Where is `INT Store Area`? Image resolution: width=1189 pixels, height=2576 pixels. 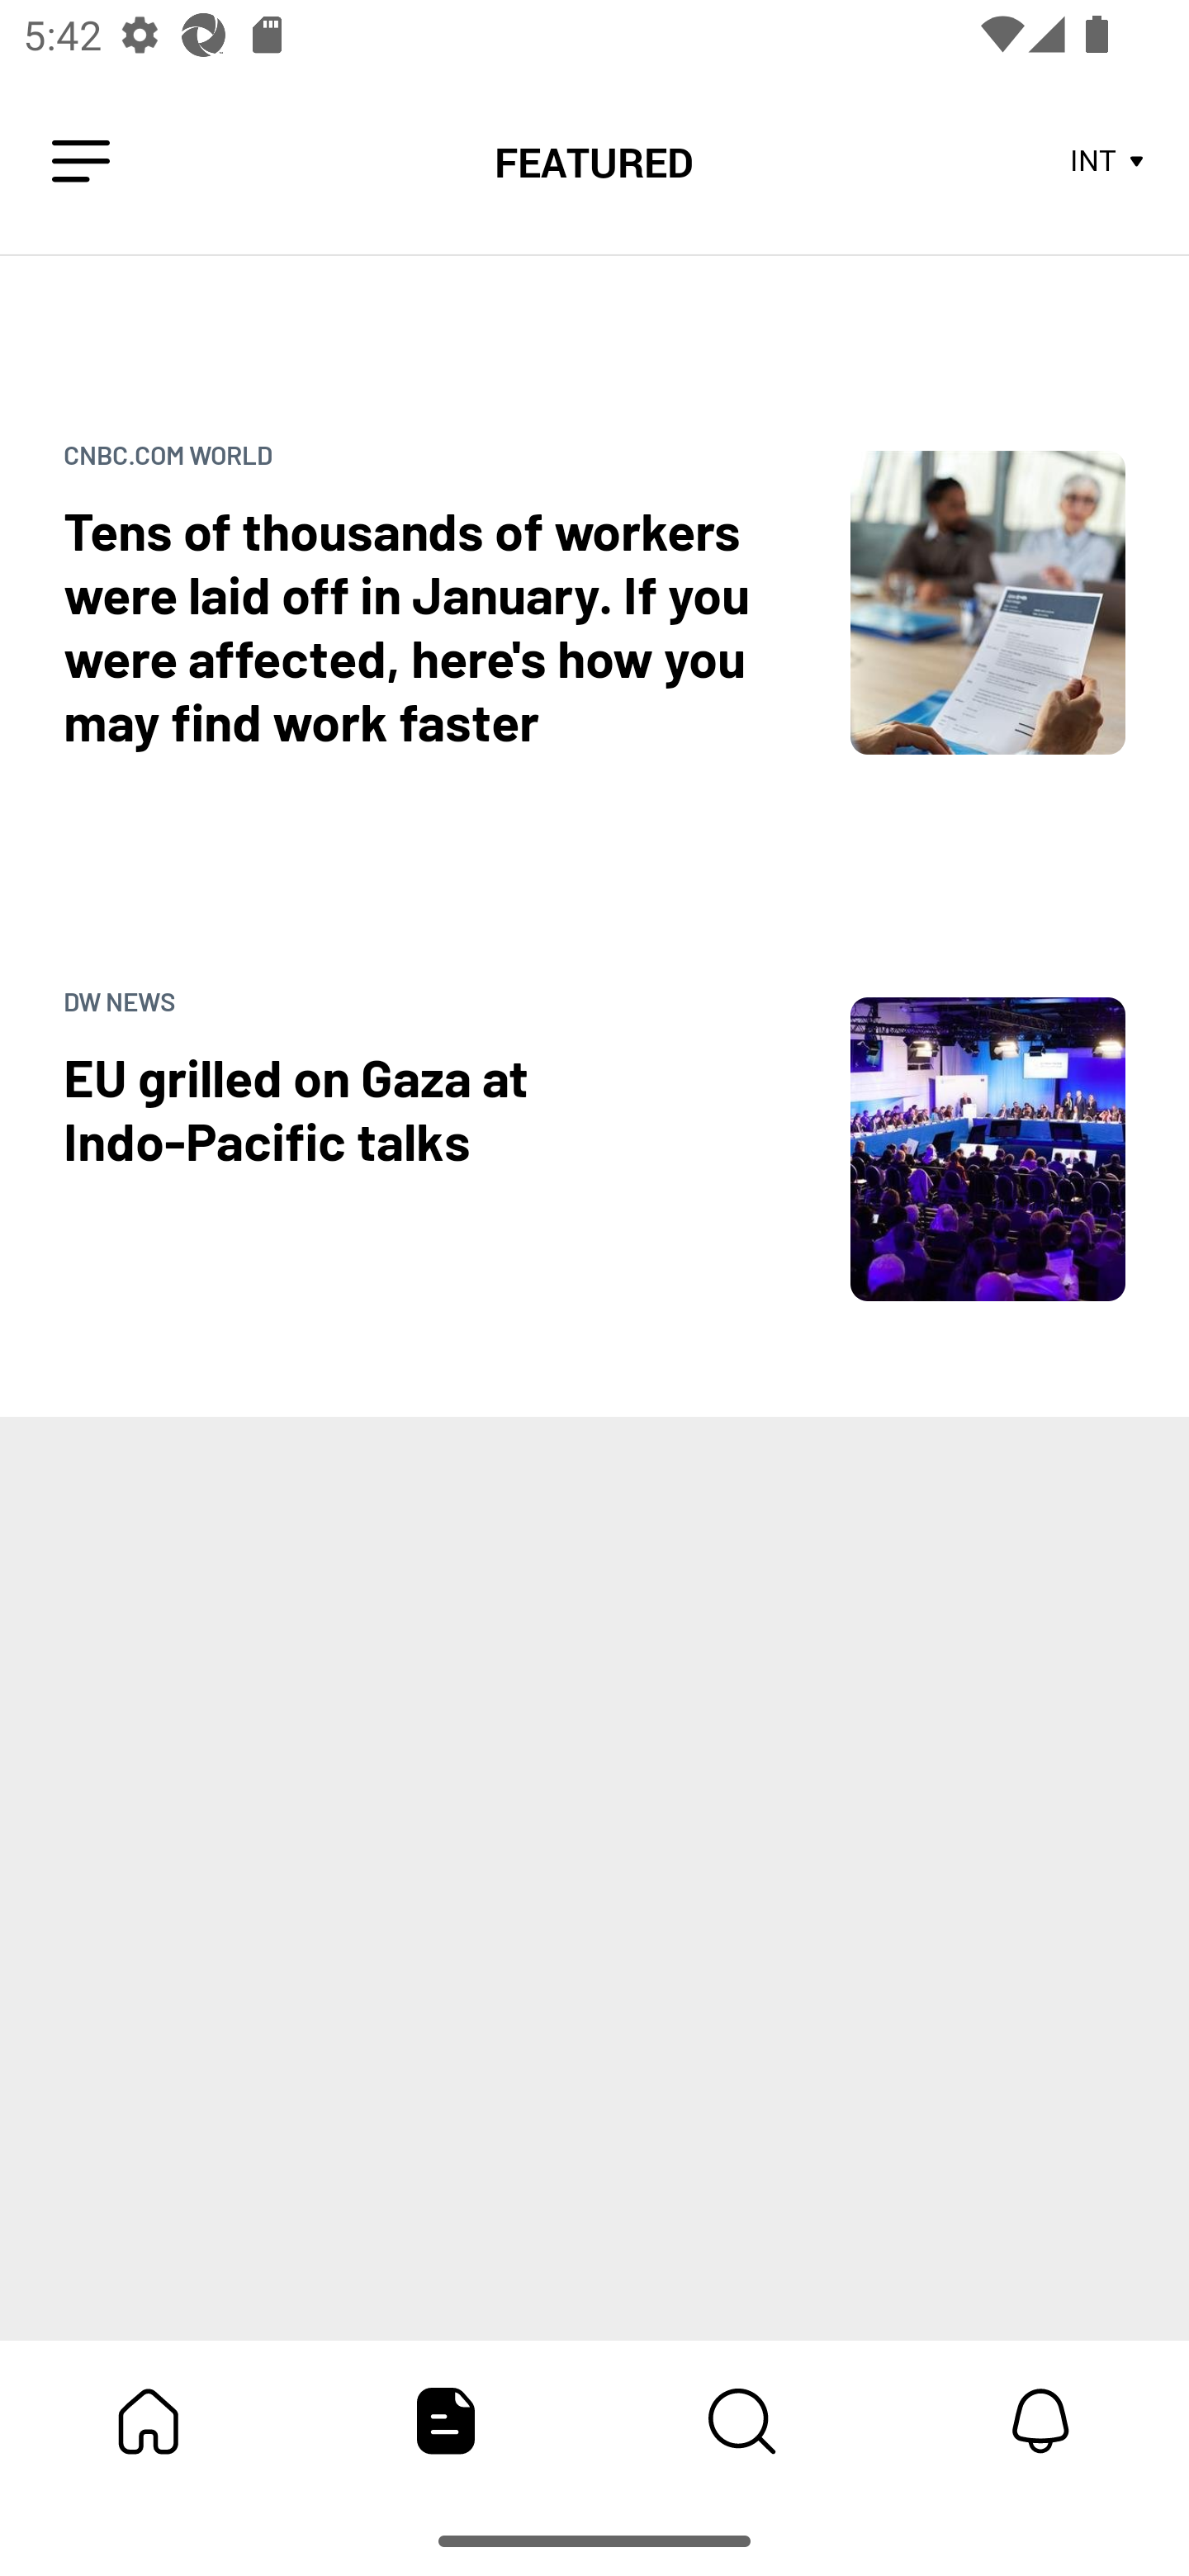
INT Store Area is located at coordinates (1108, 162).